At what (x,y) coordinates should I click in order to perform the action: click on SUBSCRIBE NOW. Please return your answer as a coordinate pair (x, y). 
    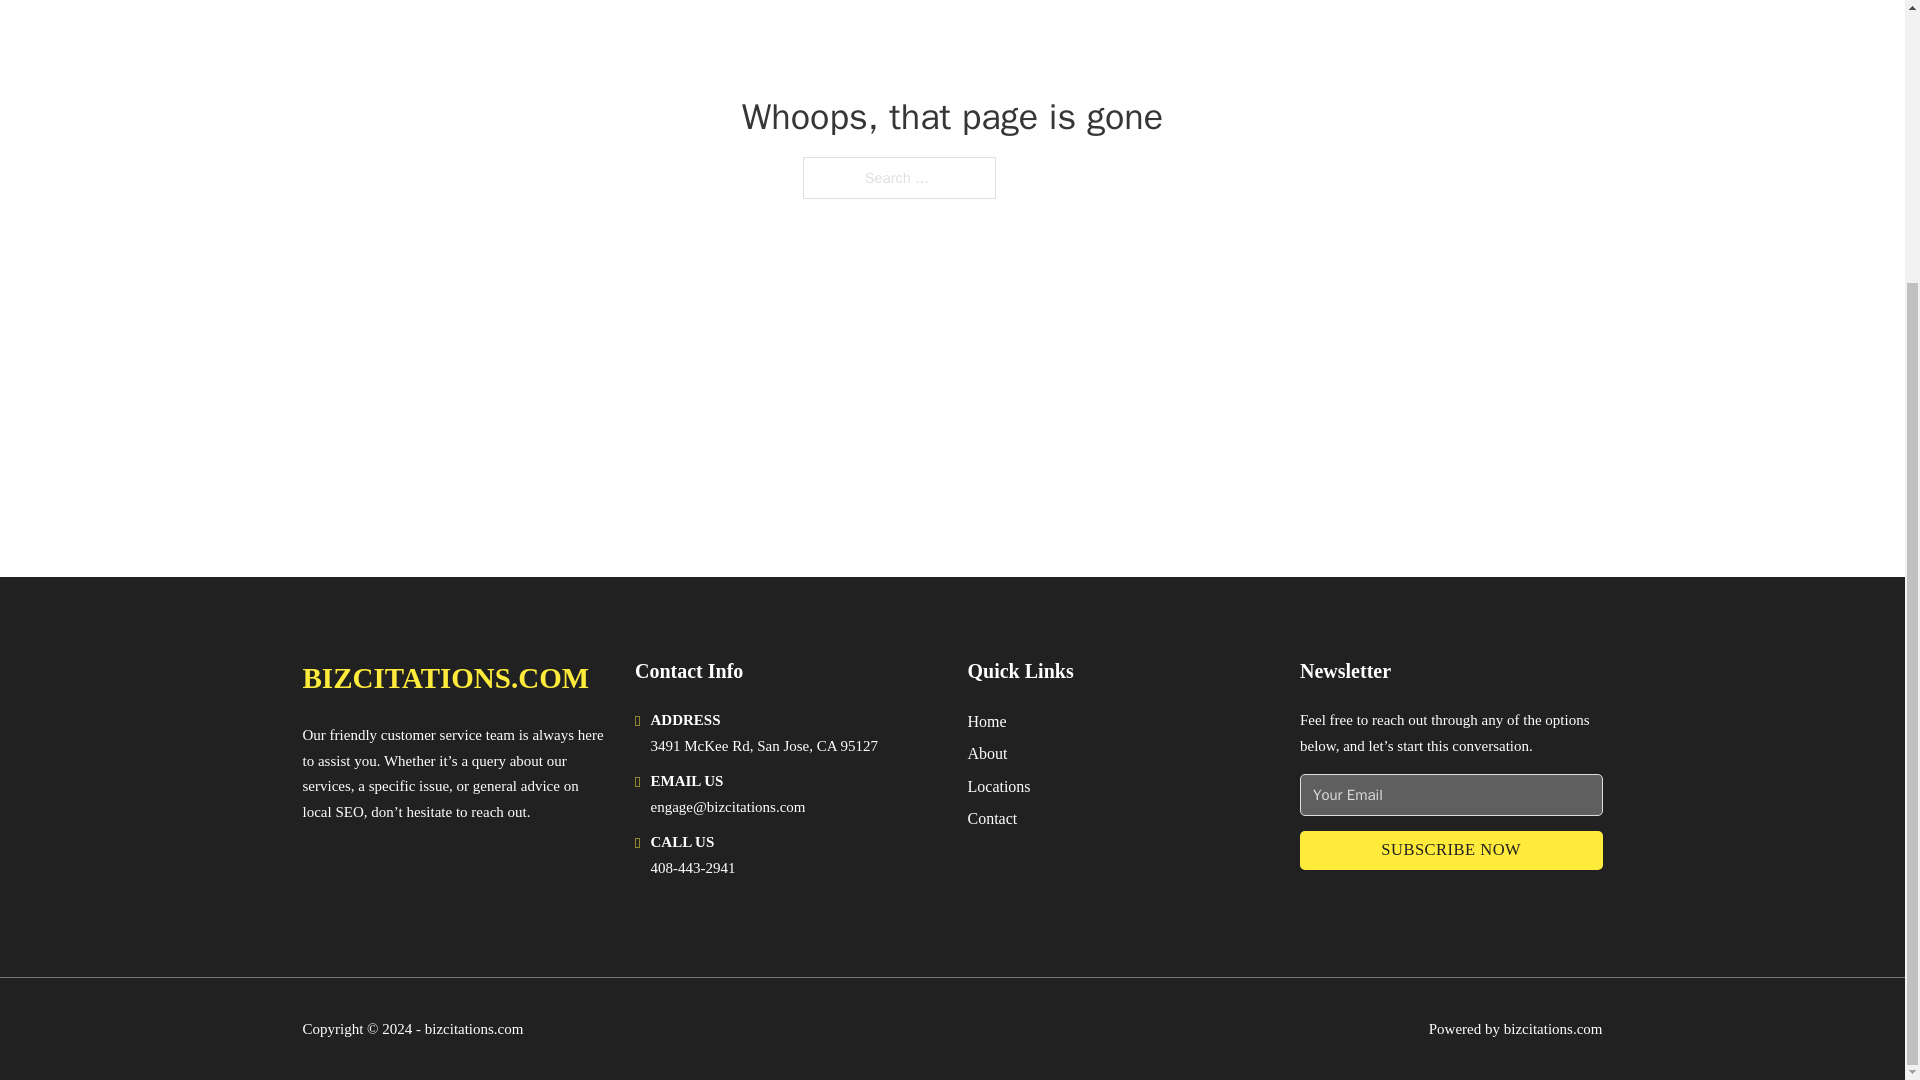
    Looking at the image, I should click on (1451, 850).